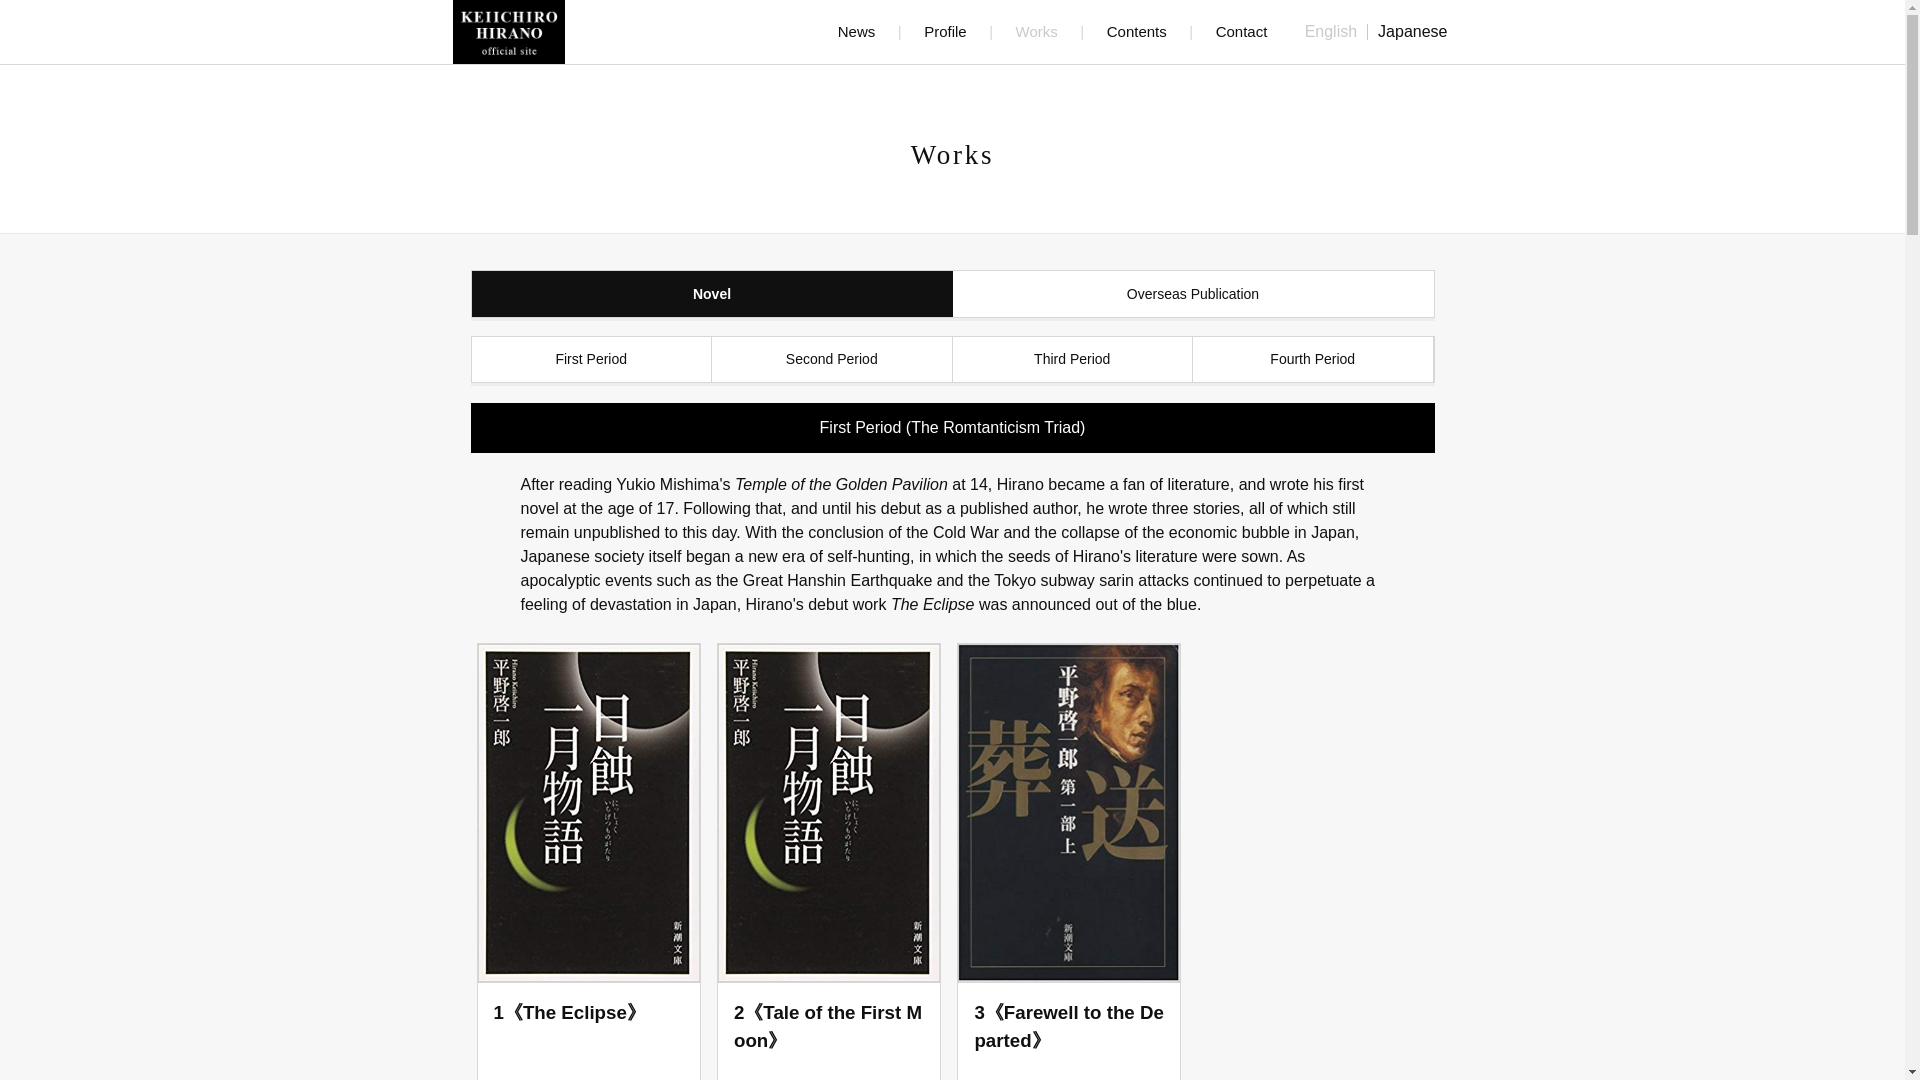 The height and width of the screenshot is (1080, 1920). What do you see at coordinates (832, 360) in the screenshot?
I see `Second Period` at bounding box center [832, 360].